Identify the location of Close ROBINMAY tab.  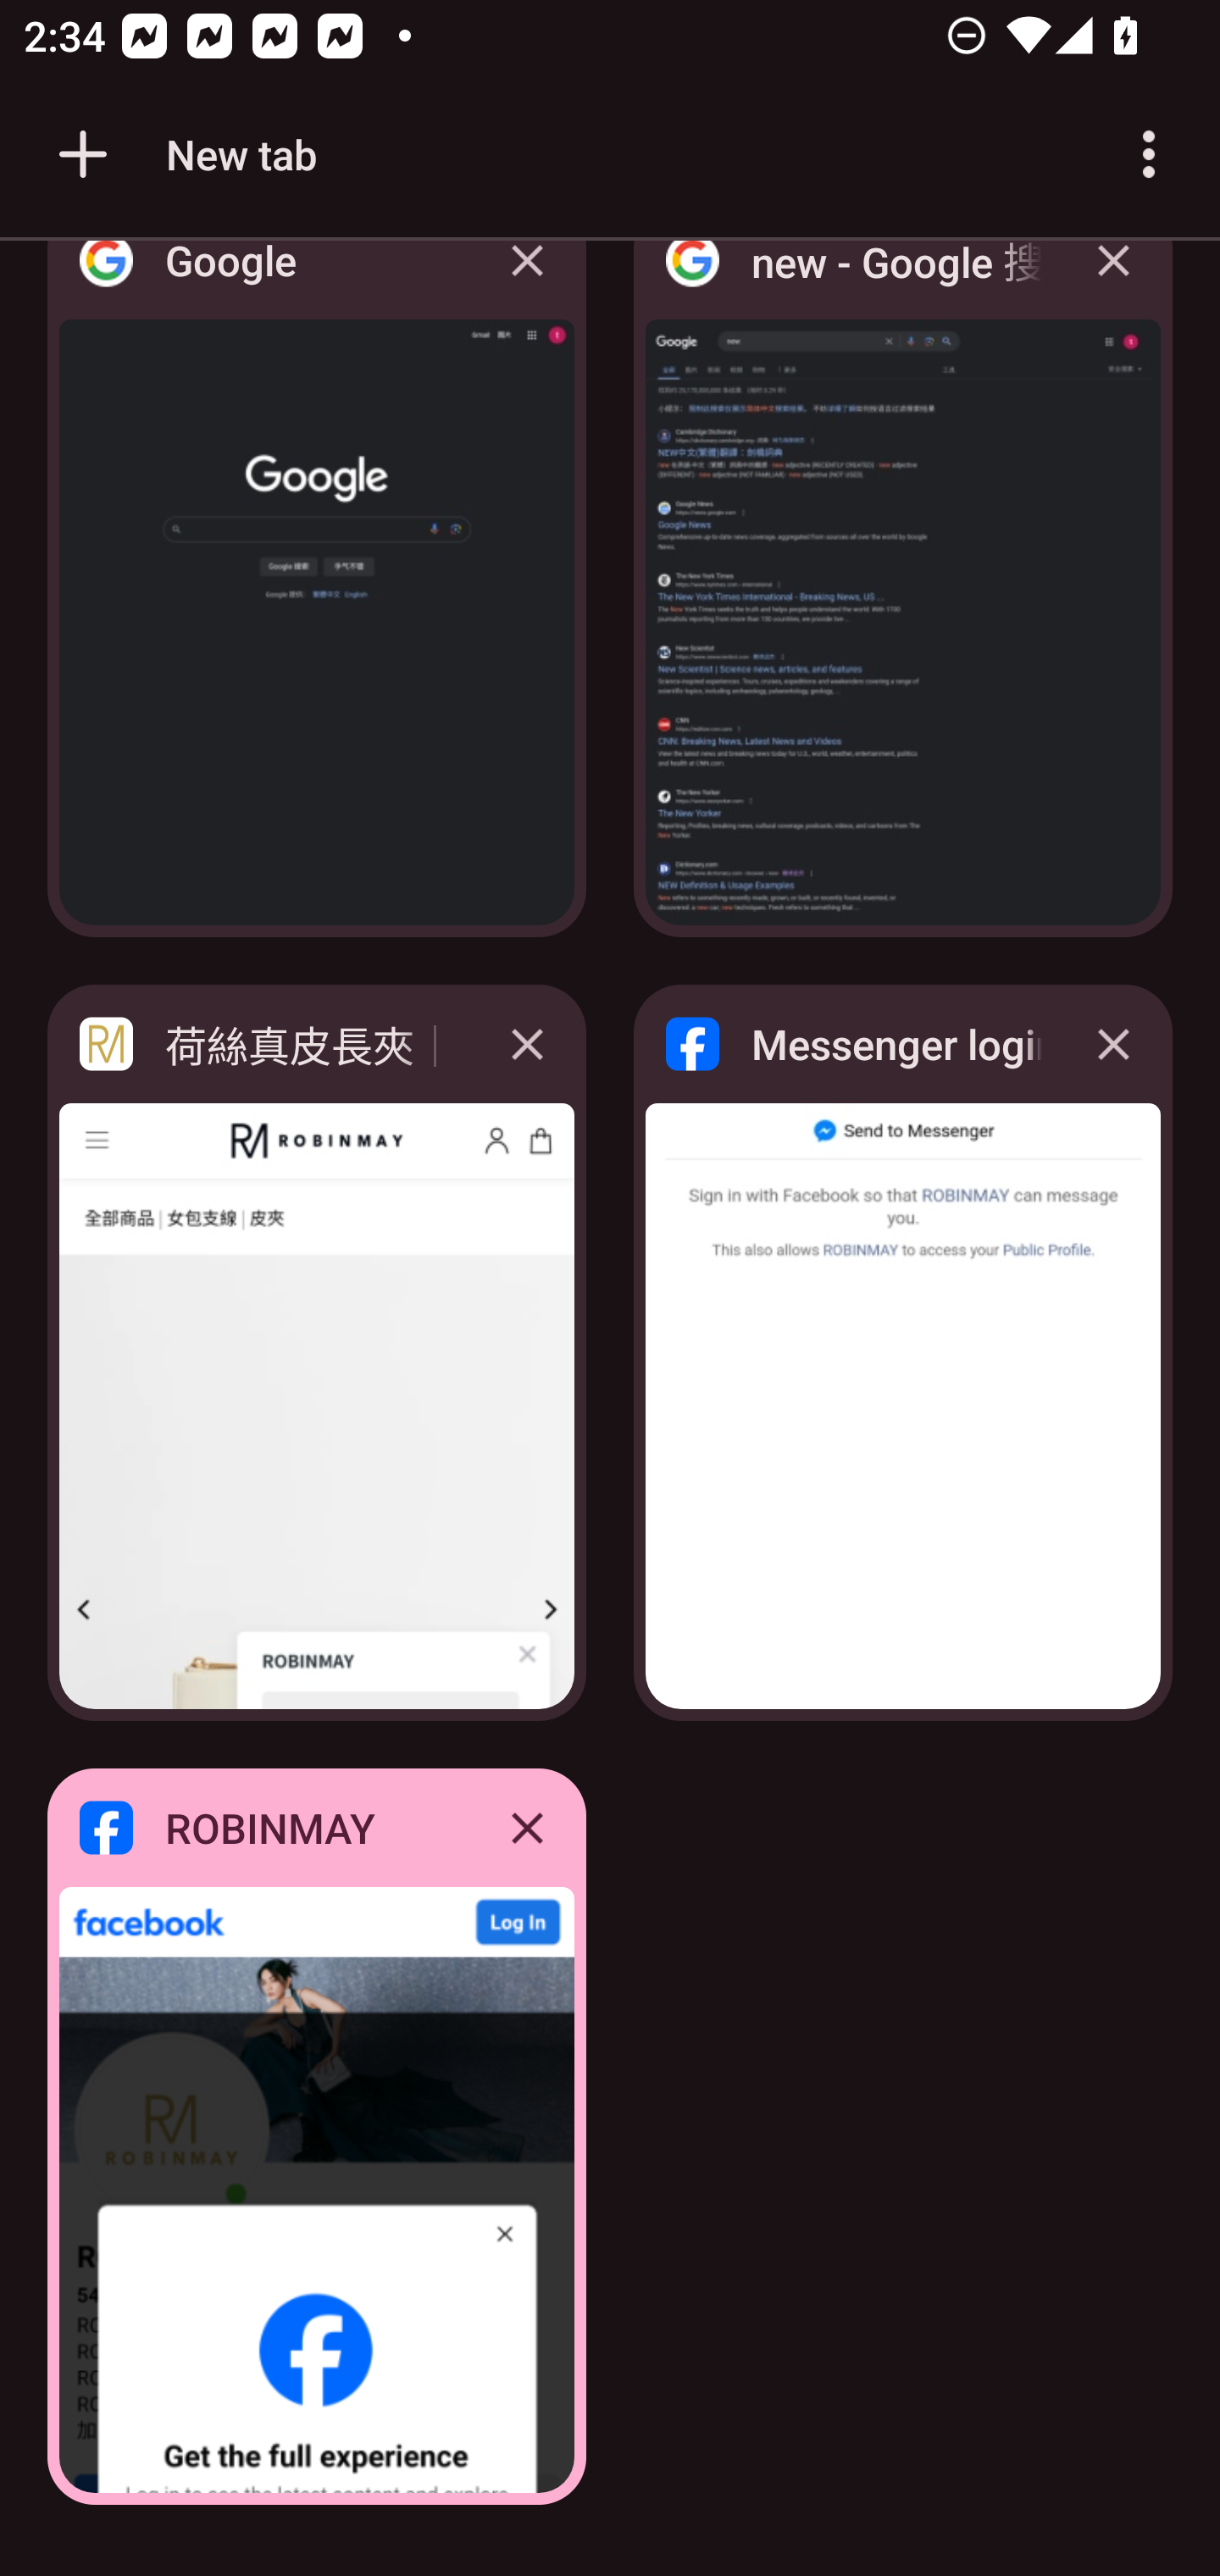
(527, 1827).